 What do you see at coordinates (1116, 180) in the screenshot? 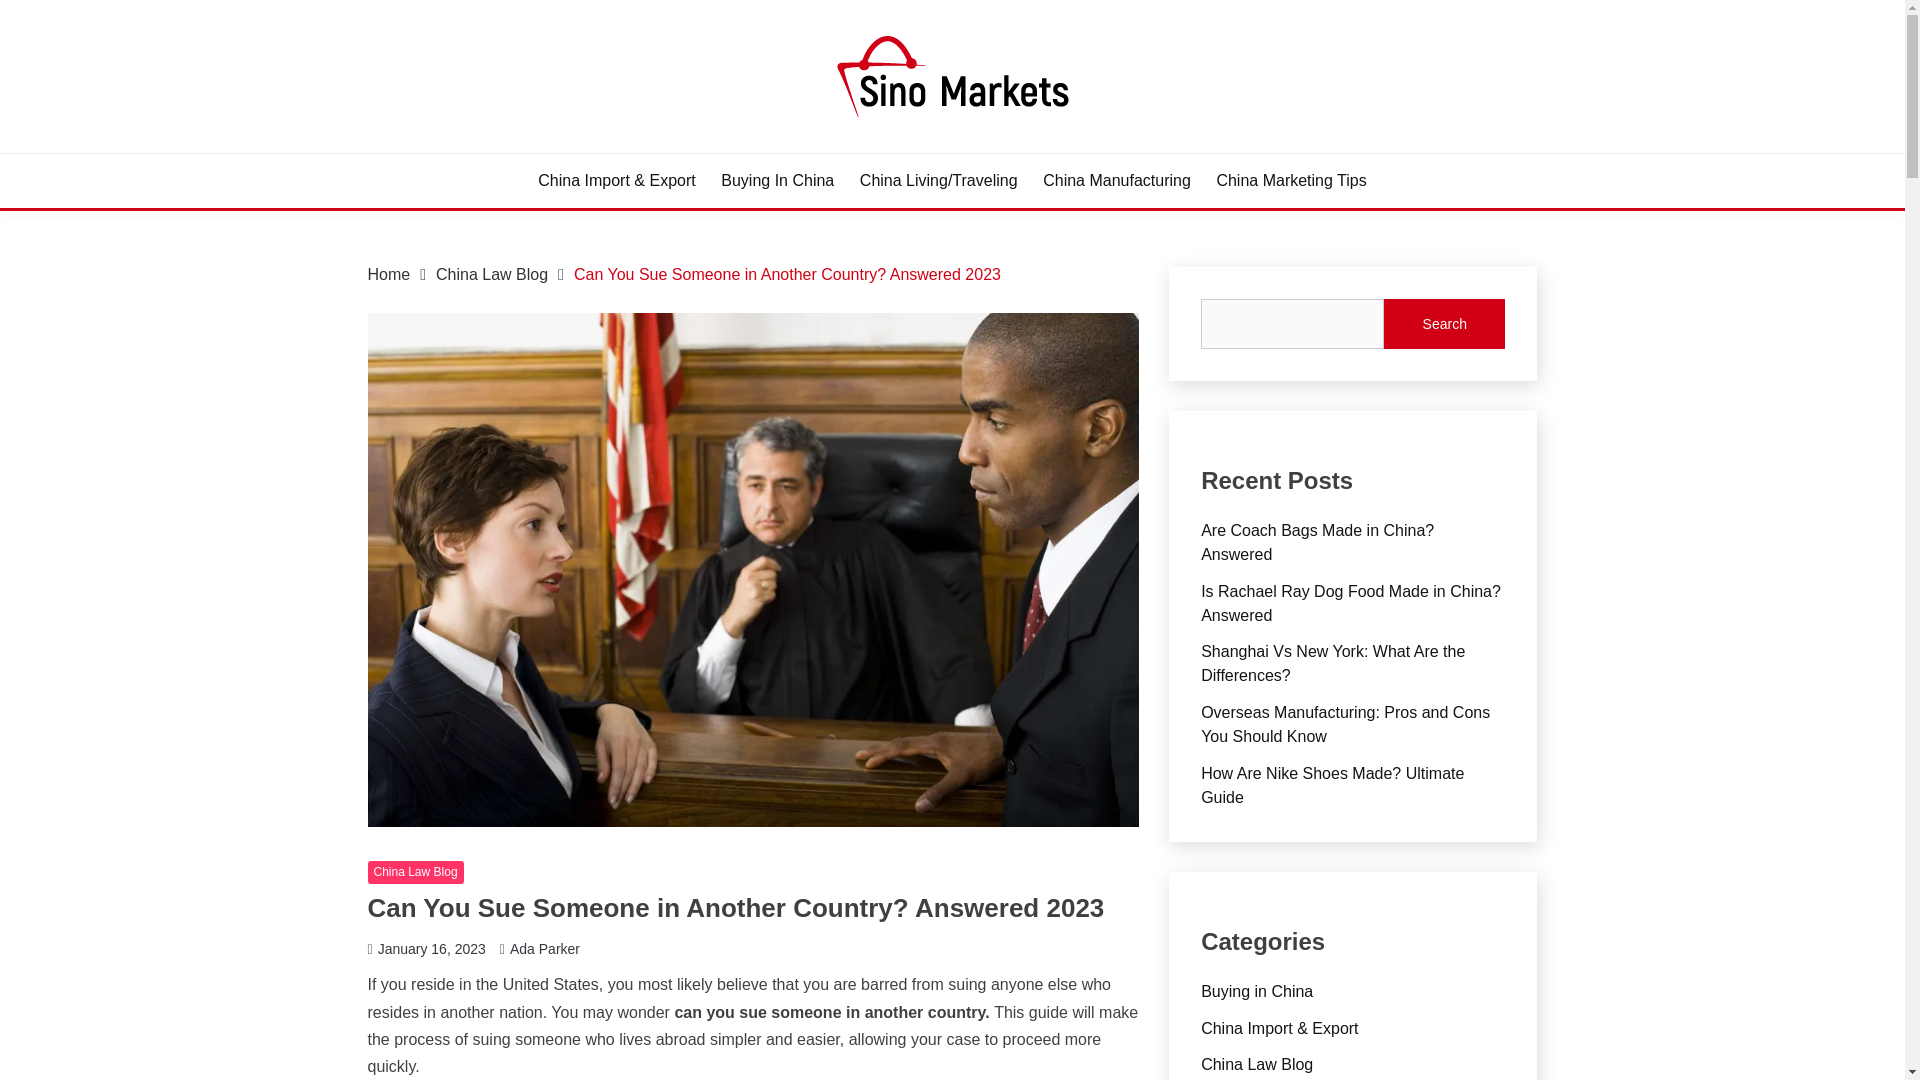
I see `China Manufacturing` at bounding box center [1116, 180].